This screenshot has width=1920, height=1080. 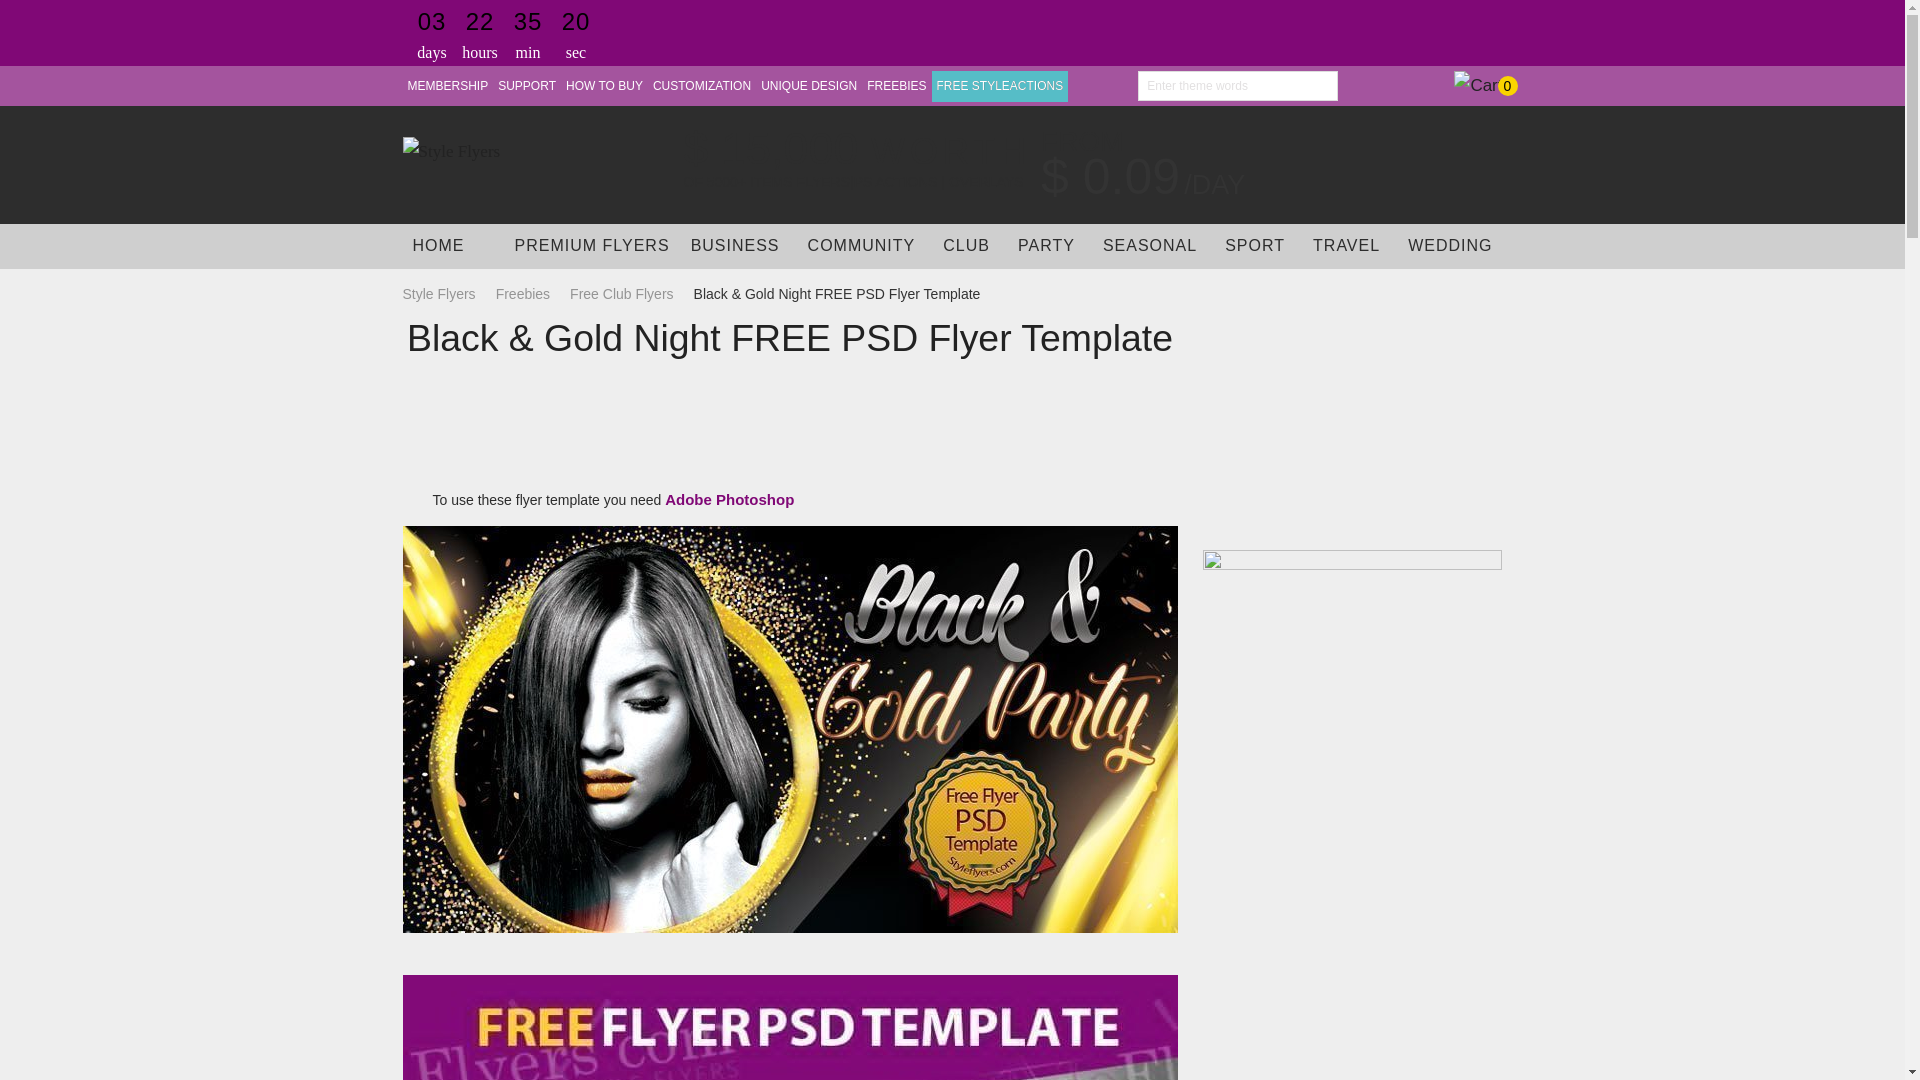 I want to click on FREEBIES, so click(x=896, y=86).